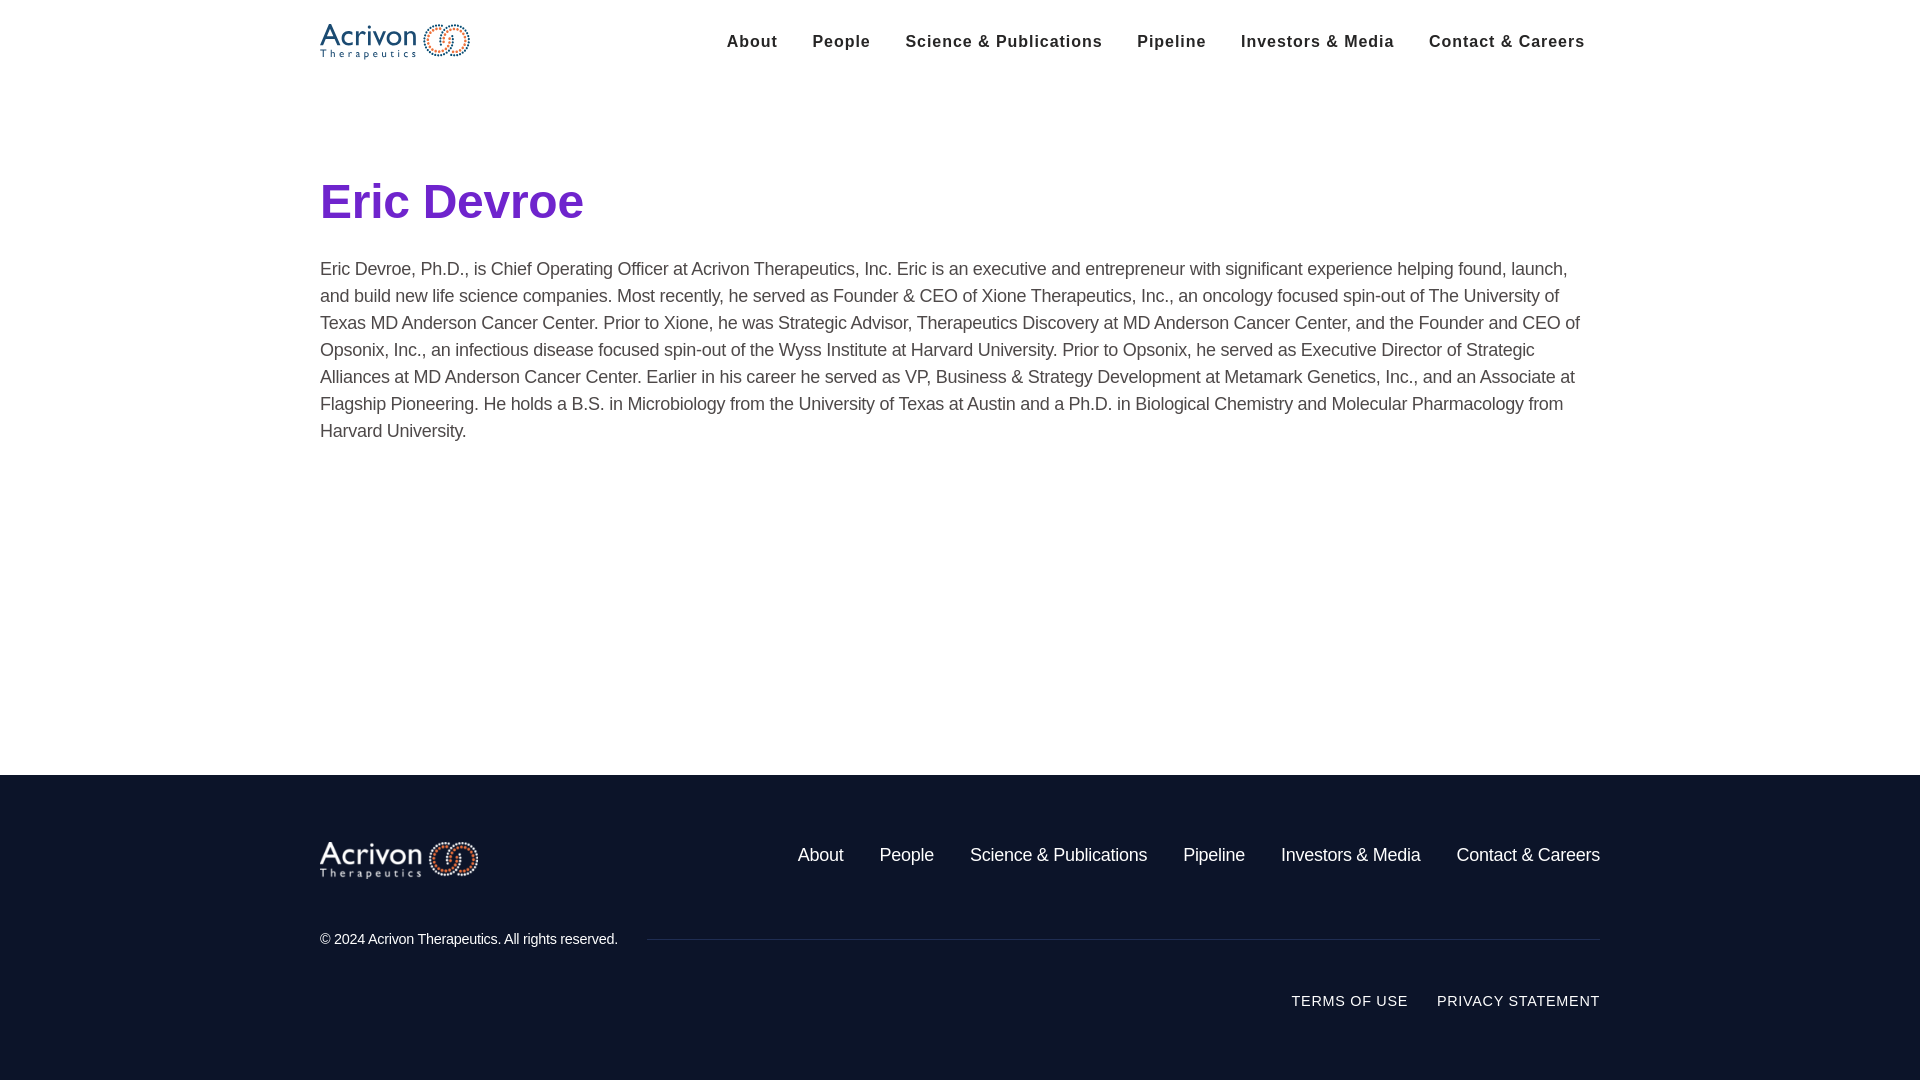 This screenshot has width=1920, height=1080. I want to click on About, so click(821, 854).